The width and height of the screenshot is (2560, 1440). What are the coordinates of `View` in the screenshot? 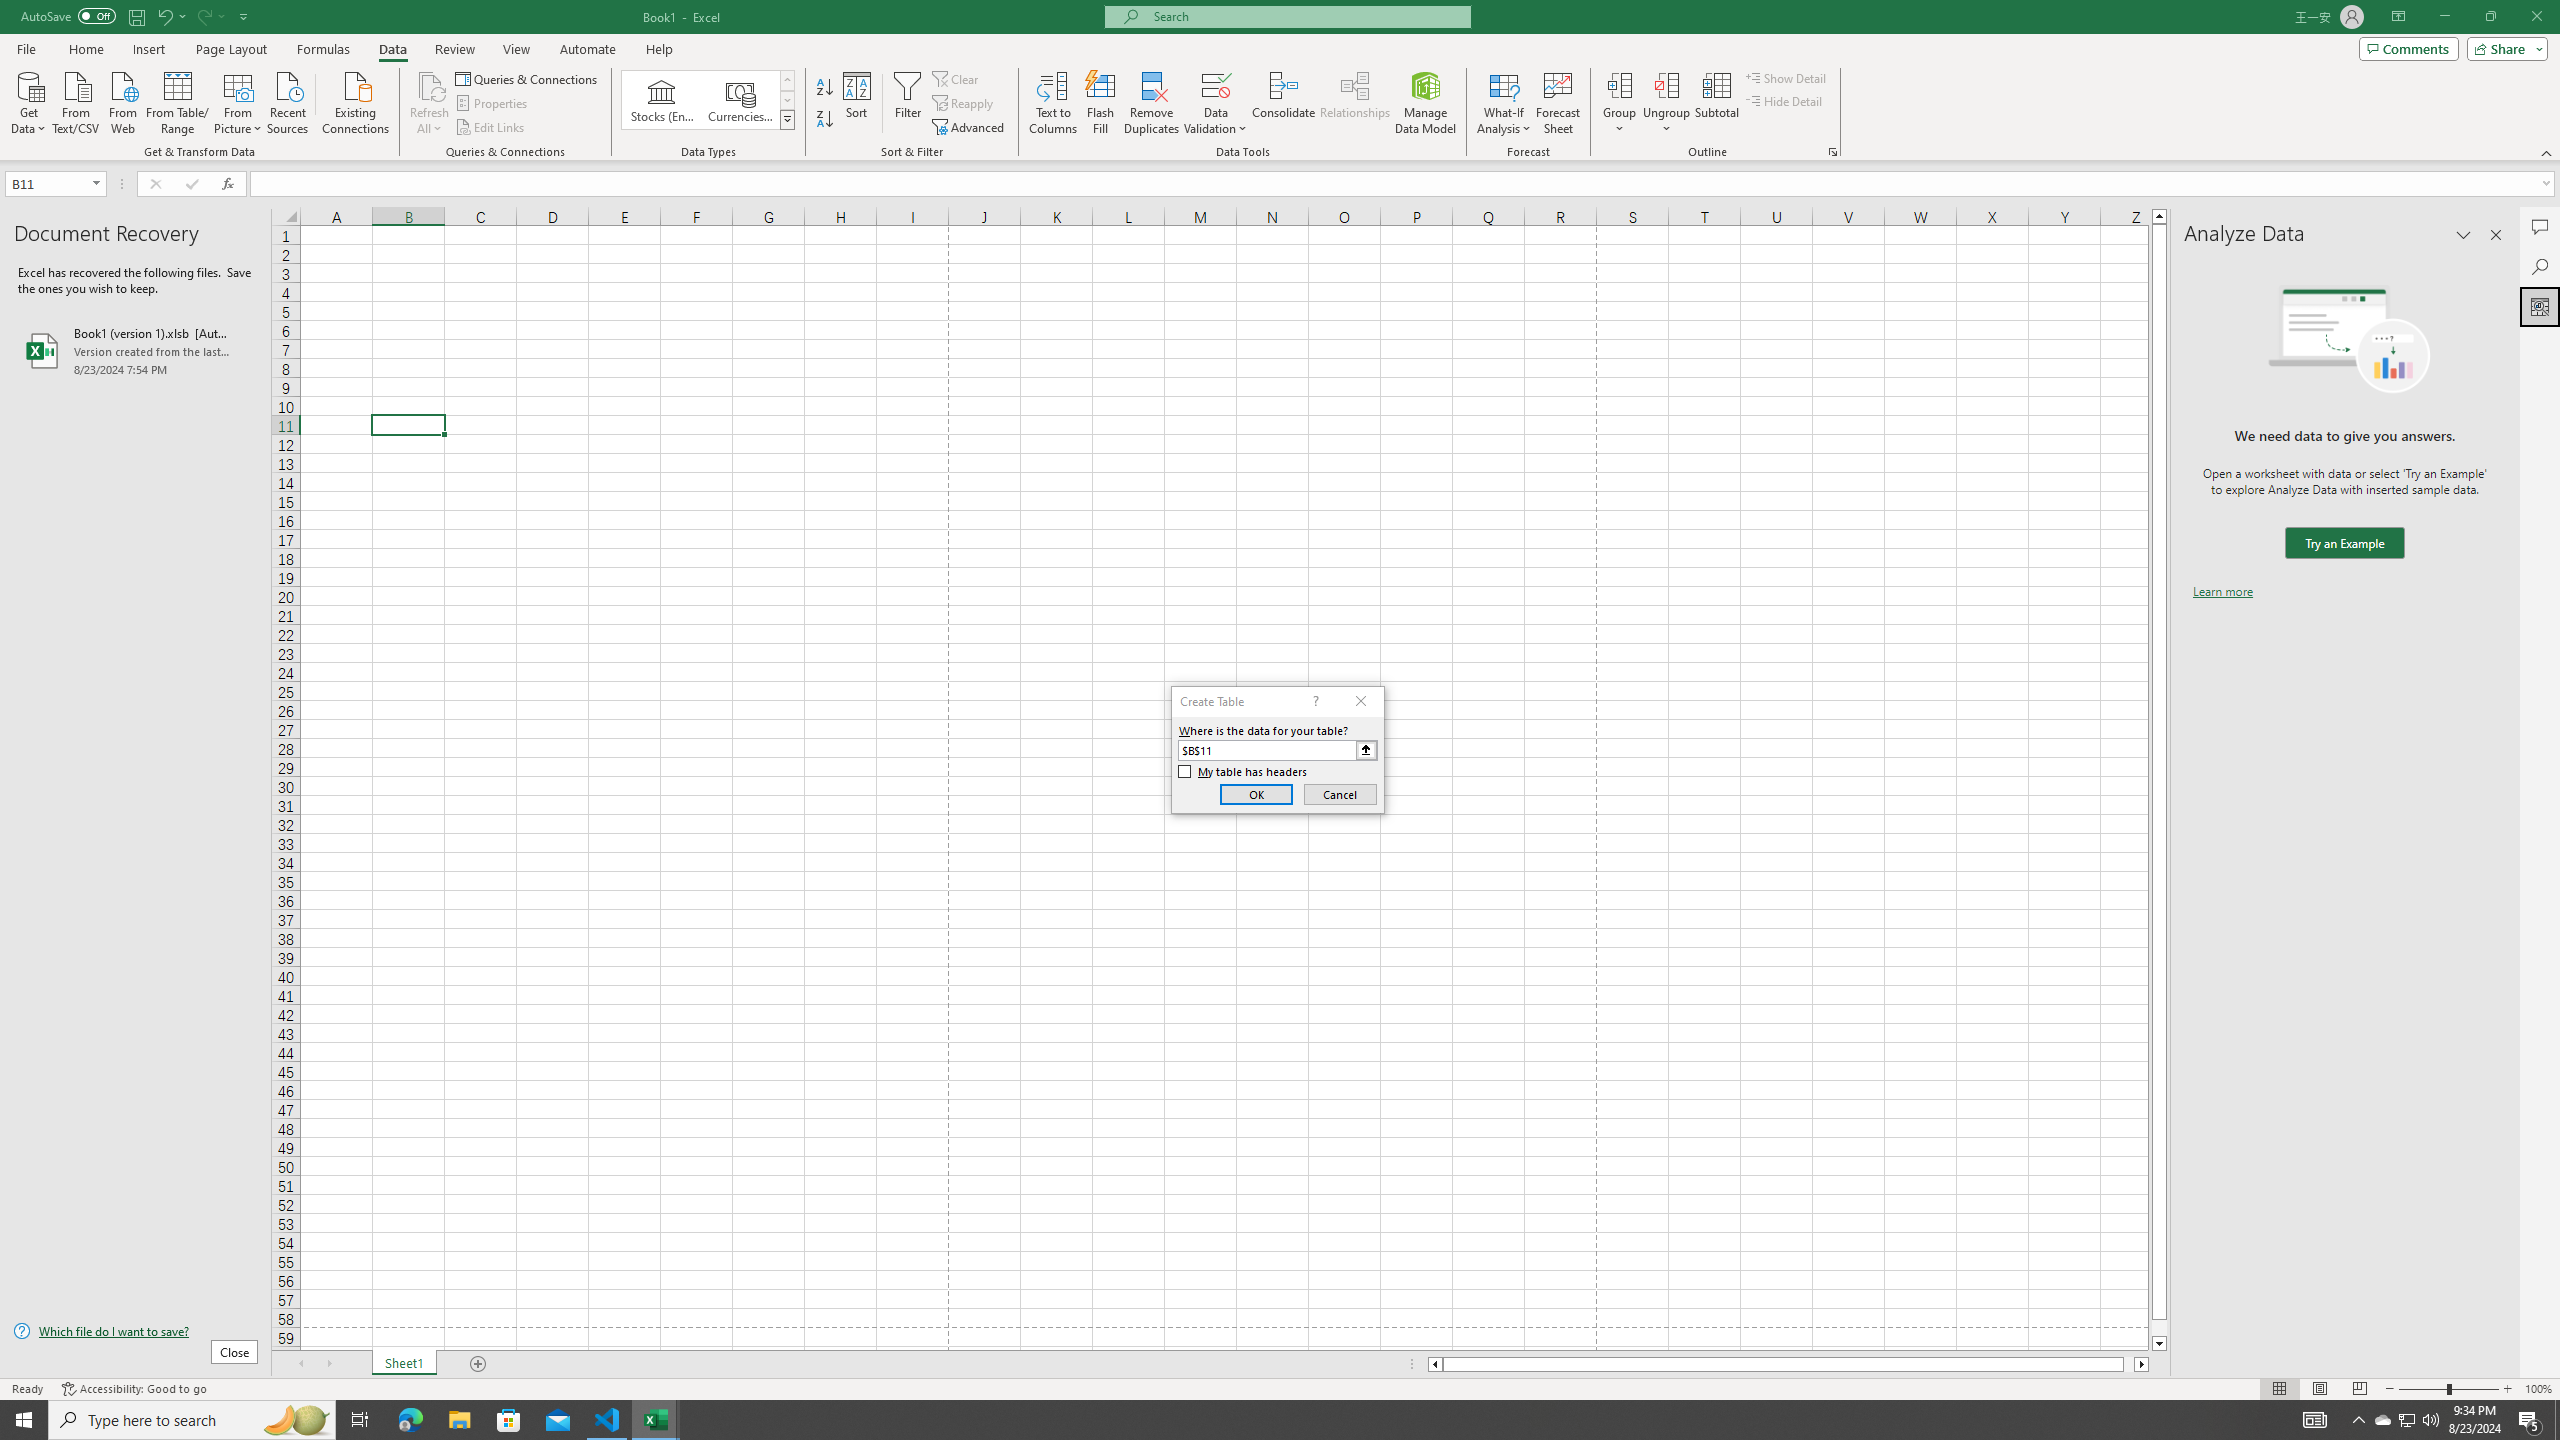 It's located at (515, 49).